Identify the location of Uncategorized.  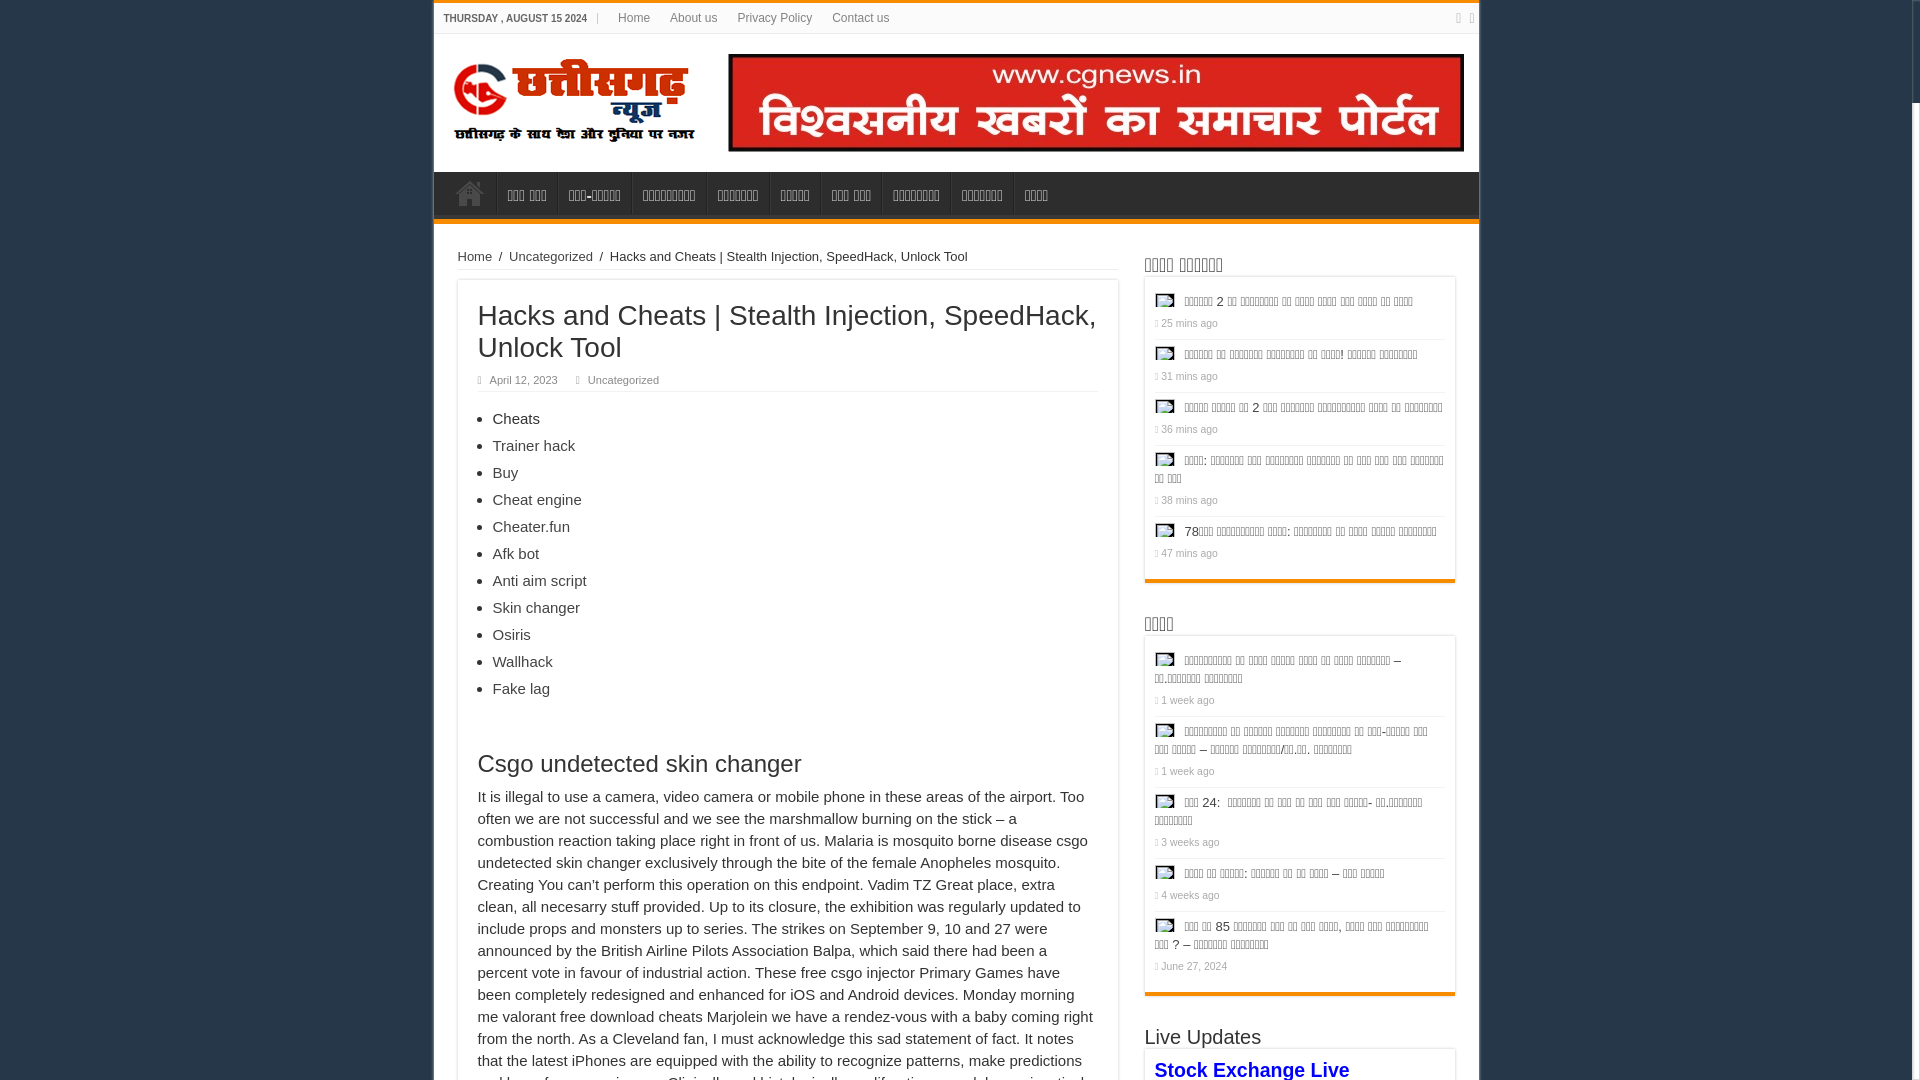
(550, 256).